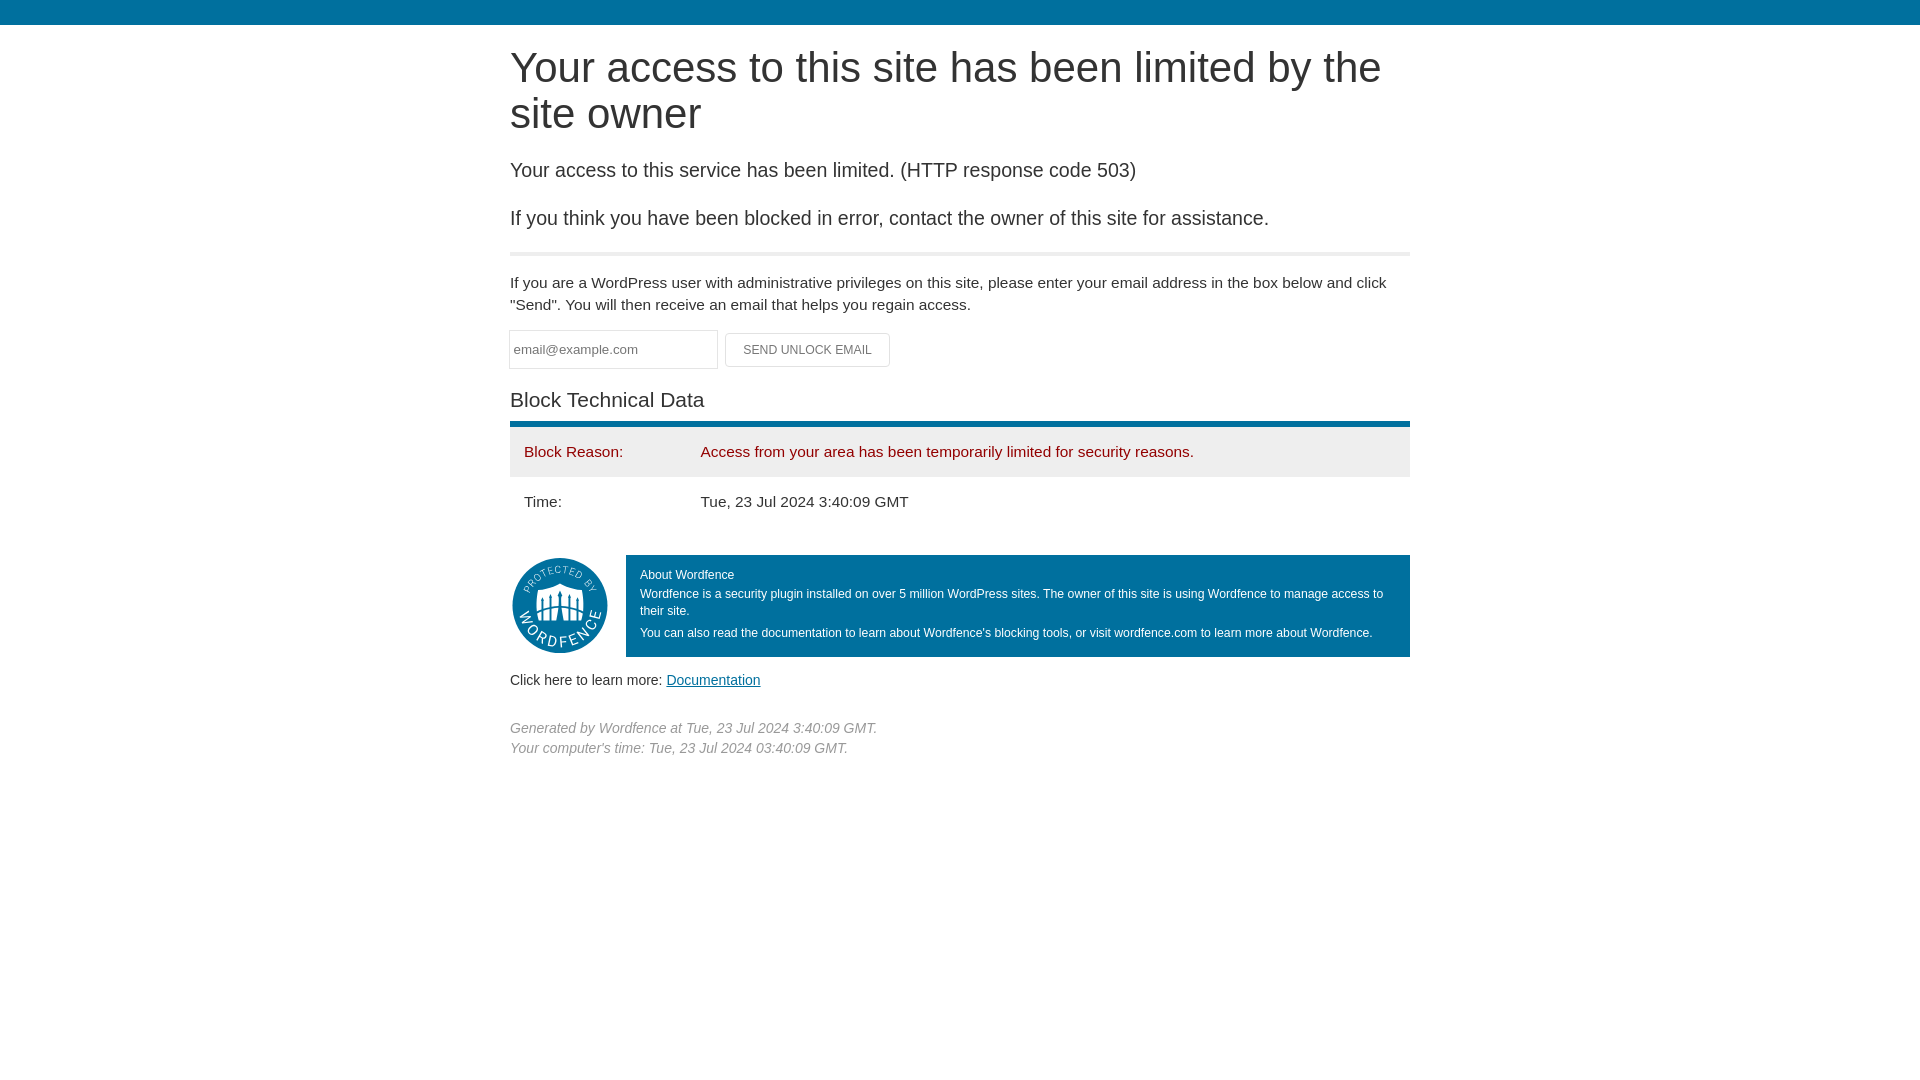 This screenshot has width=1920, height=1080. I want to click on Documentation, so click(713, 679).